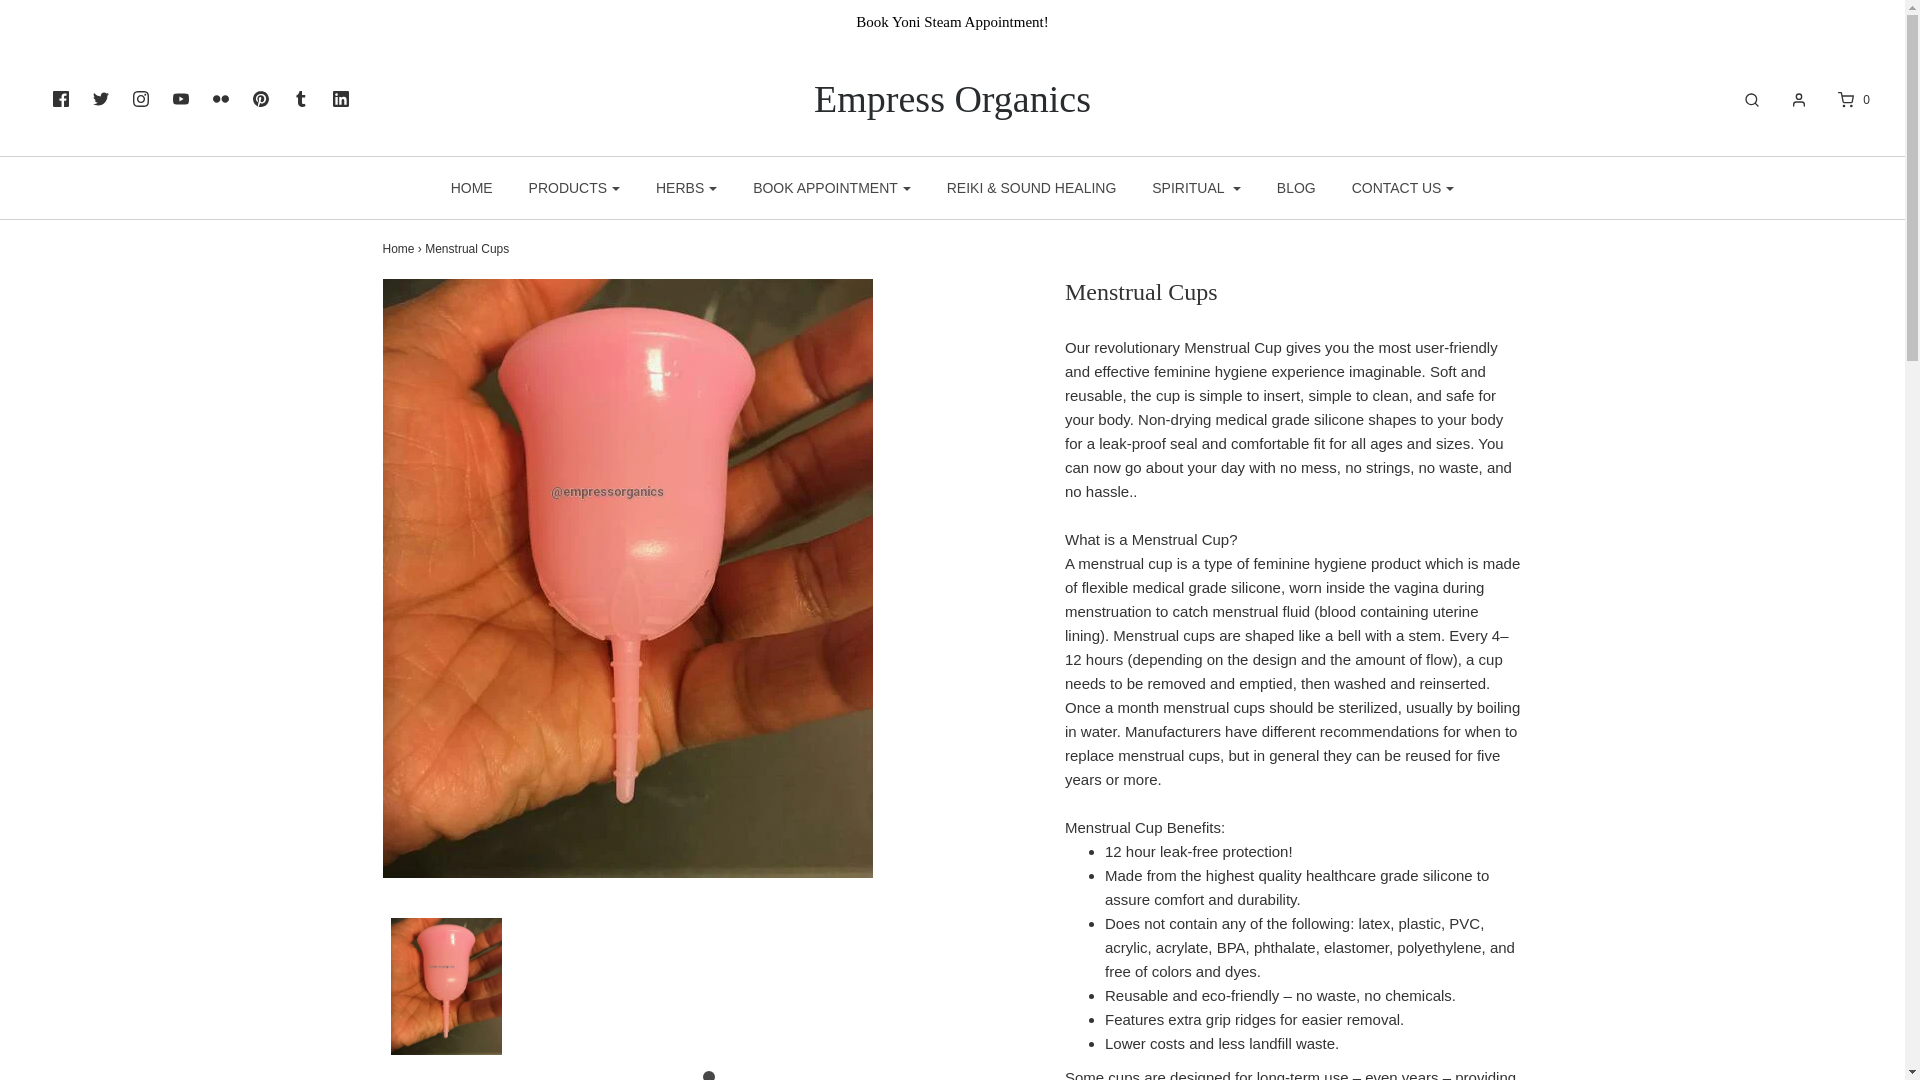  I want to click on Cart, so click(1842, 100).